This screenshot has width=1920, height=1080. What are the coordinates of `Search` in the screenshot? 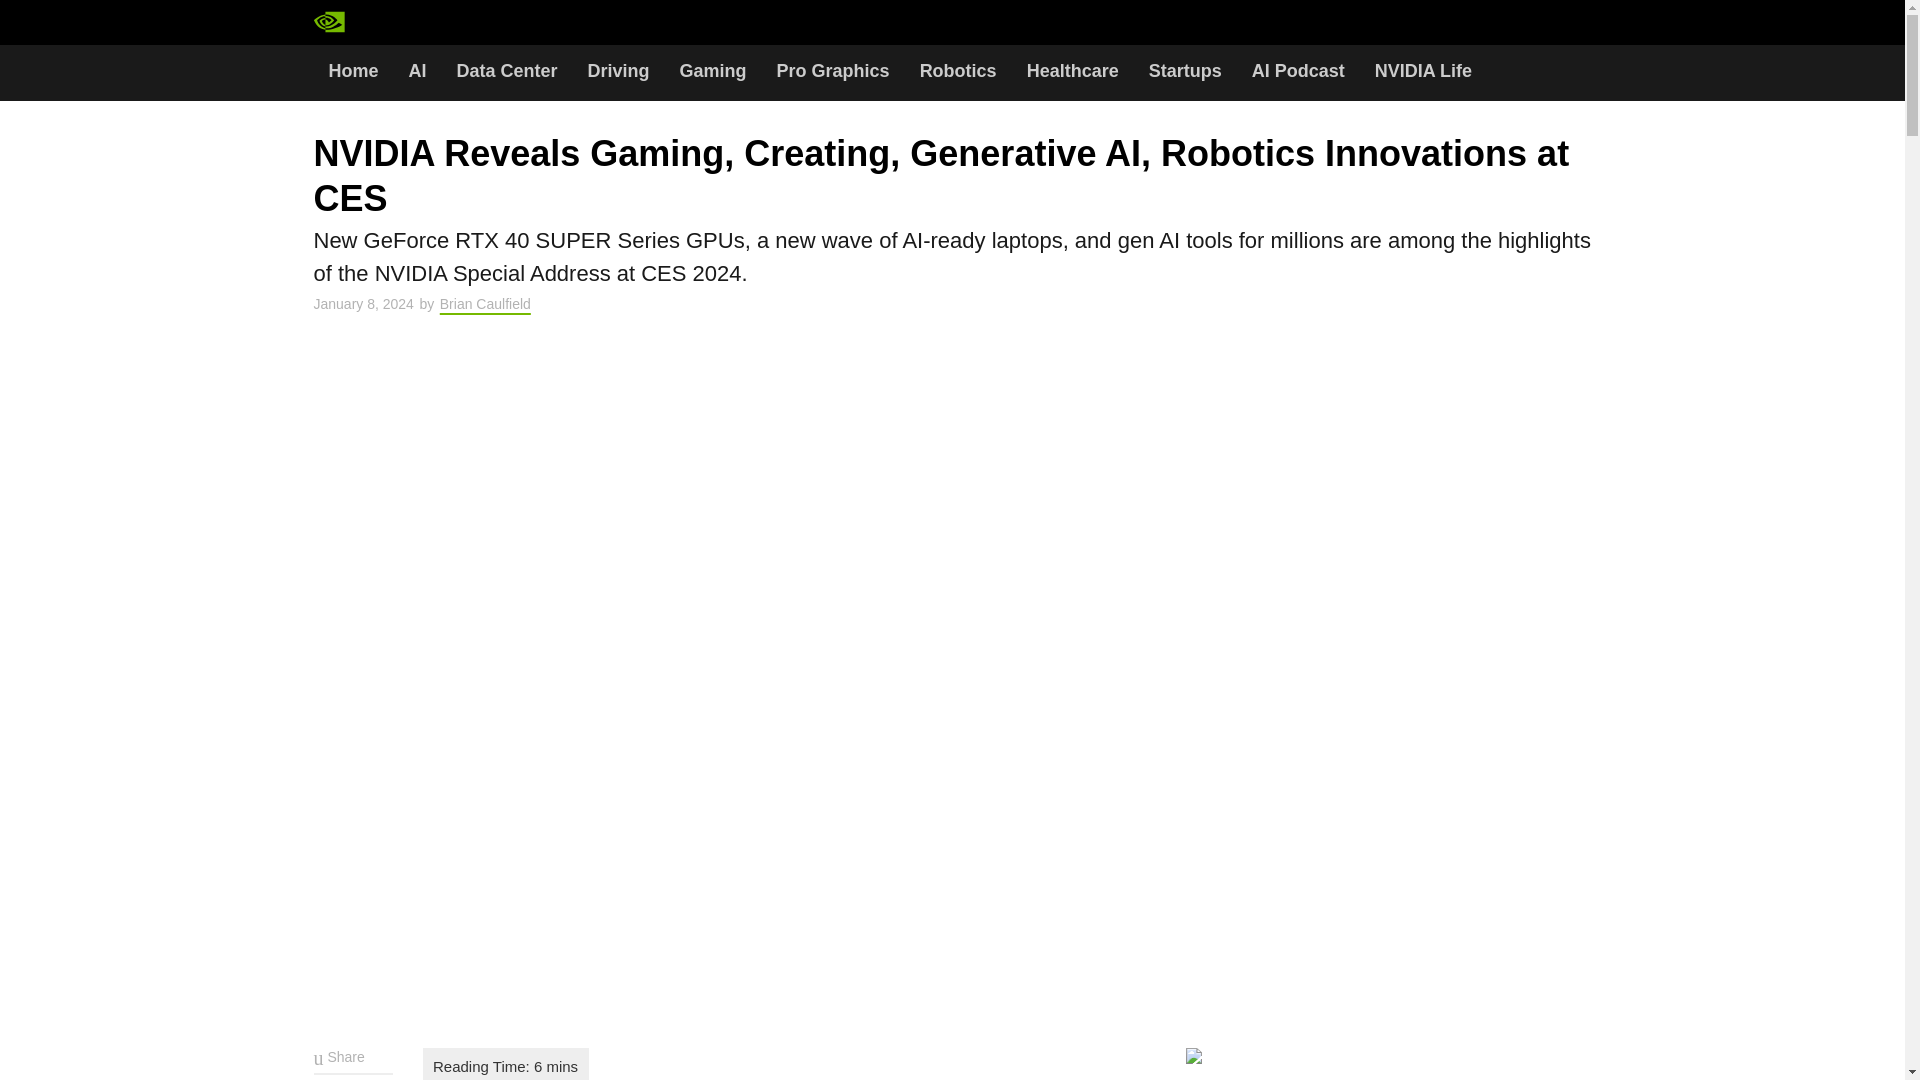 It's located at (493, 24).